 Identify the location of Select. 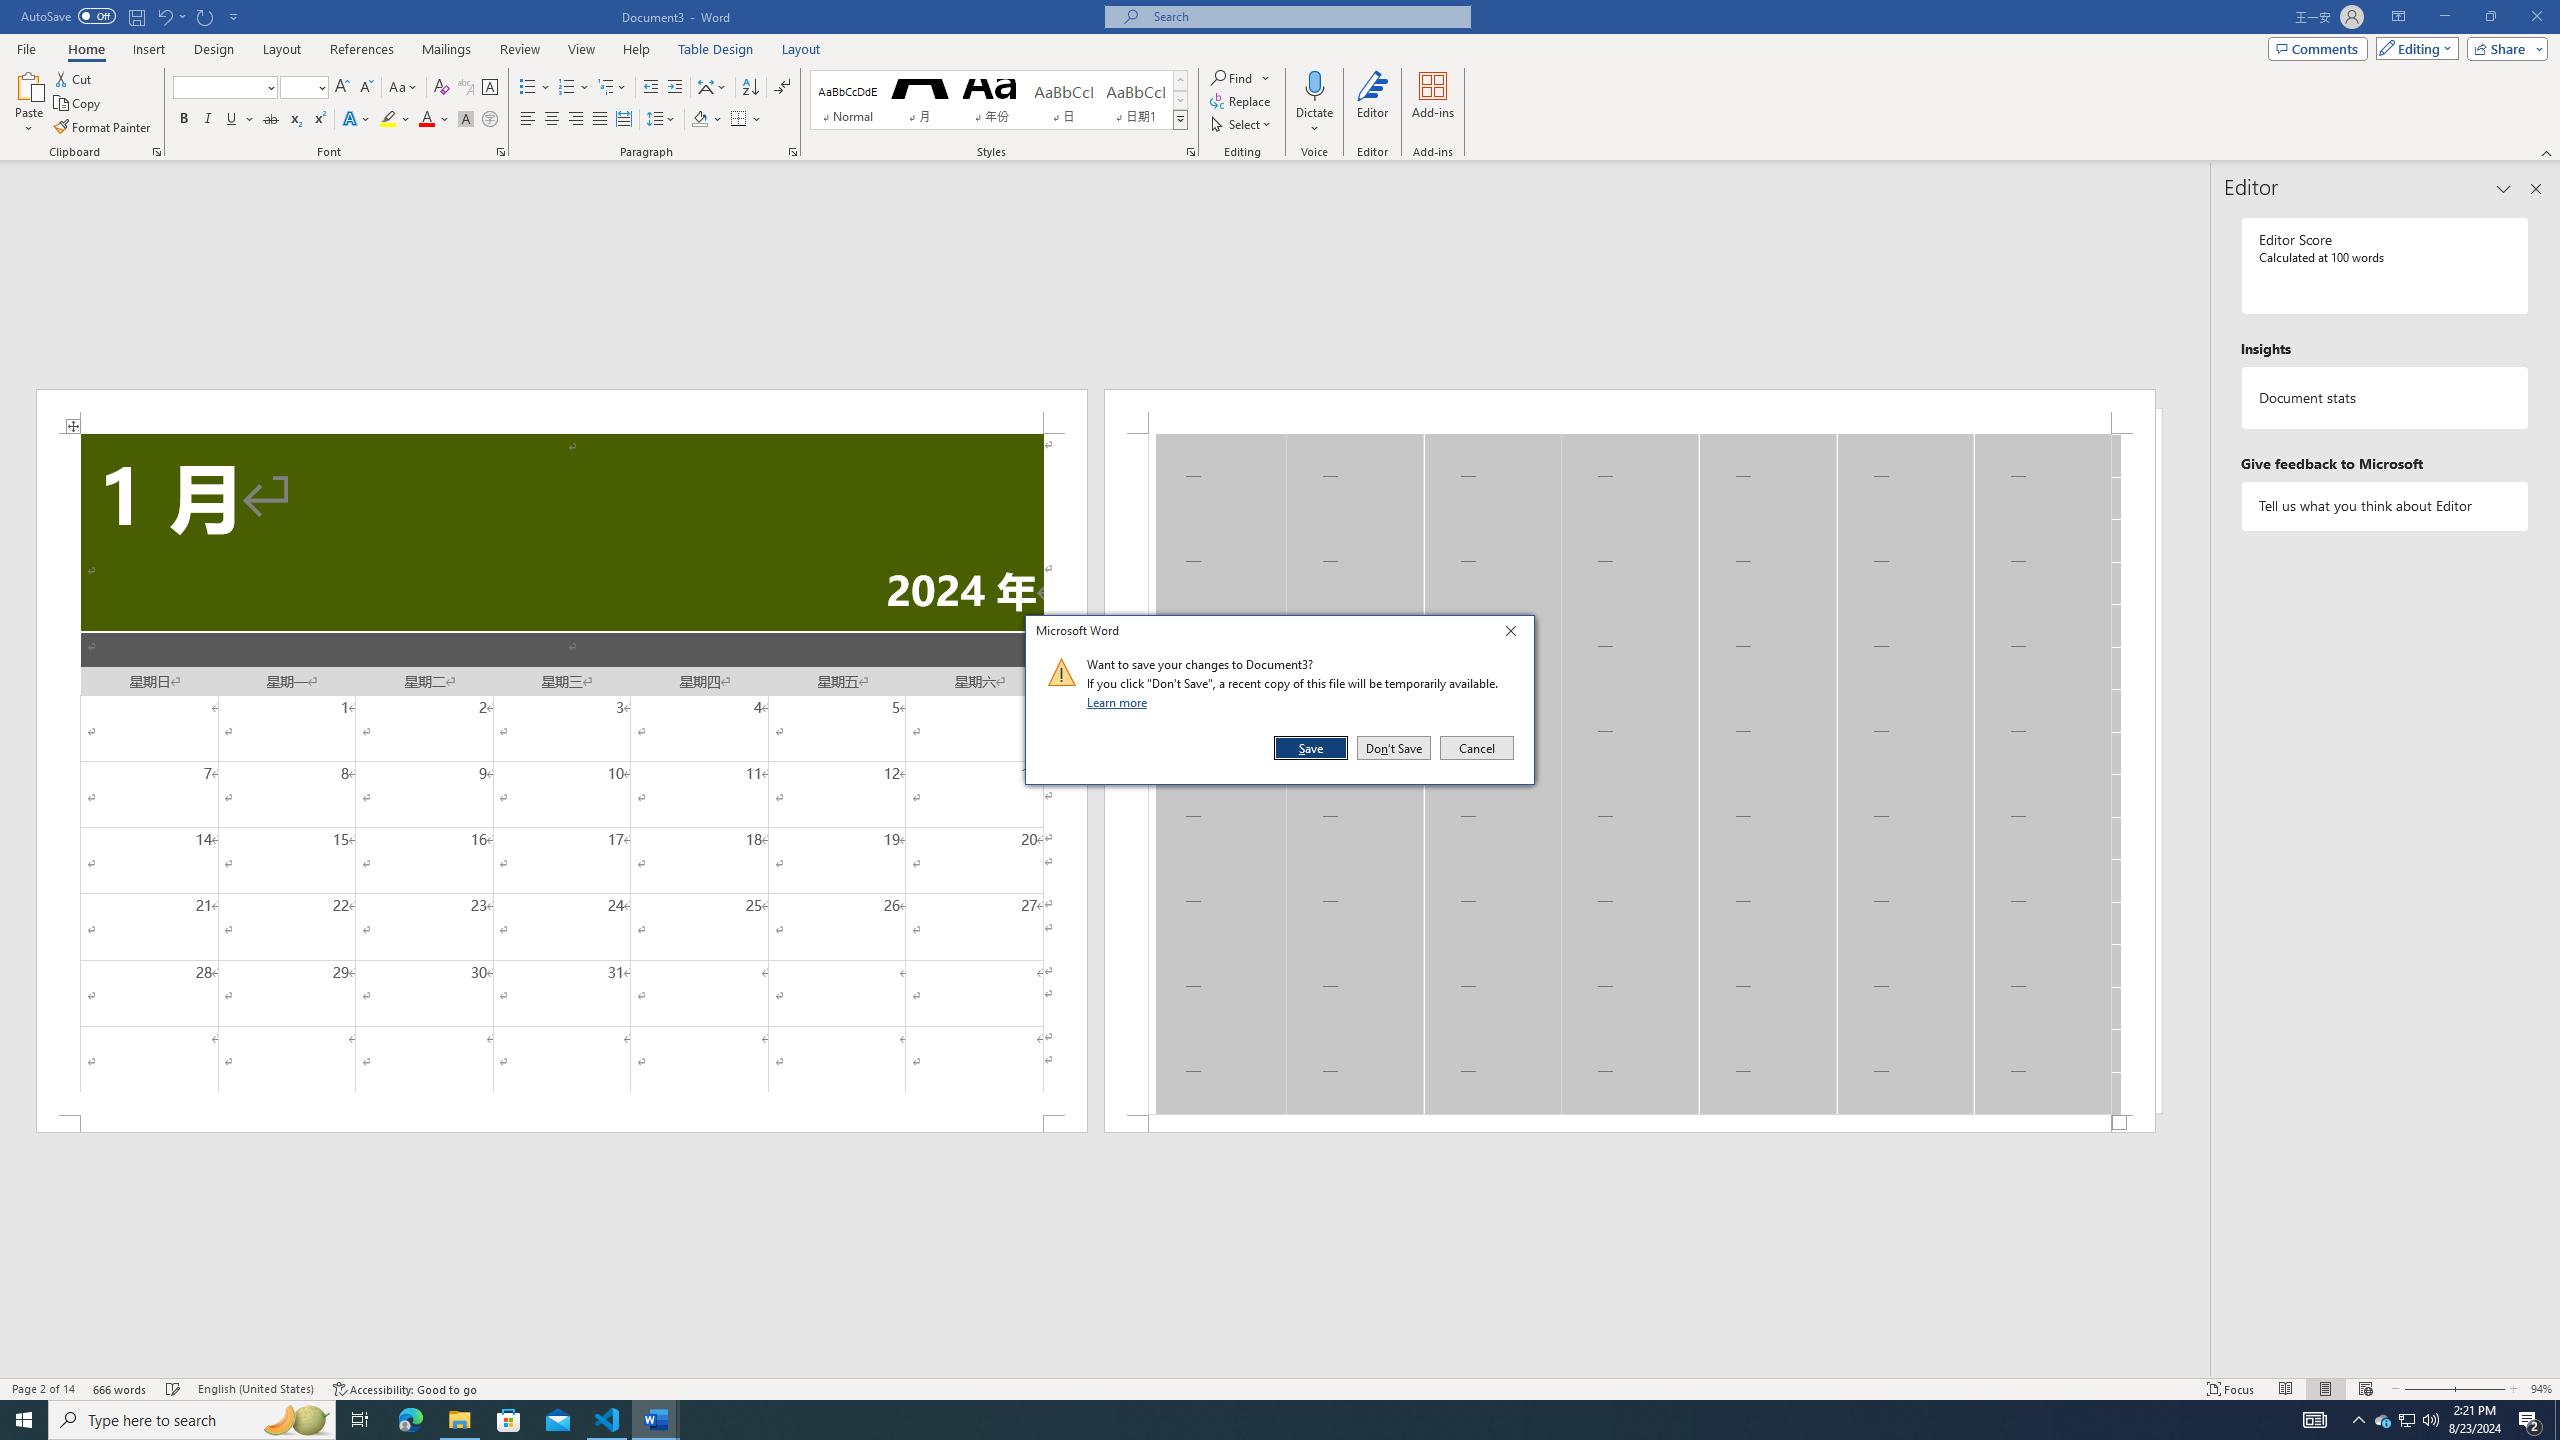
(1241, 124).